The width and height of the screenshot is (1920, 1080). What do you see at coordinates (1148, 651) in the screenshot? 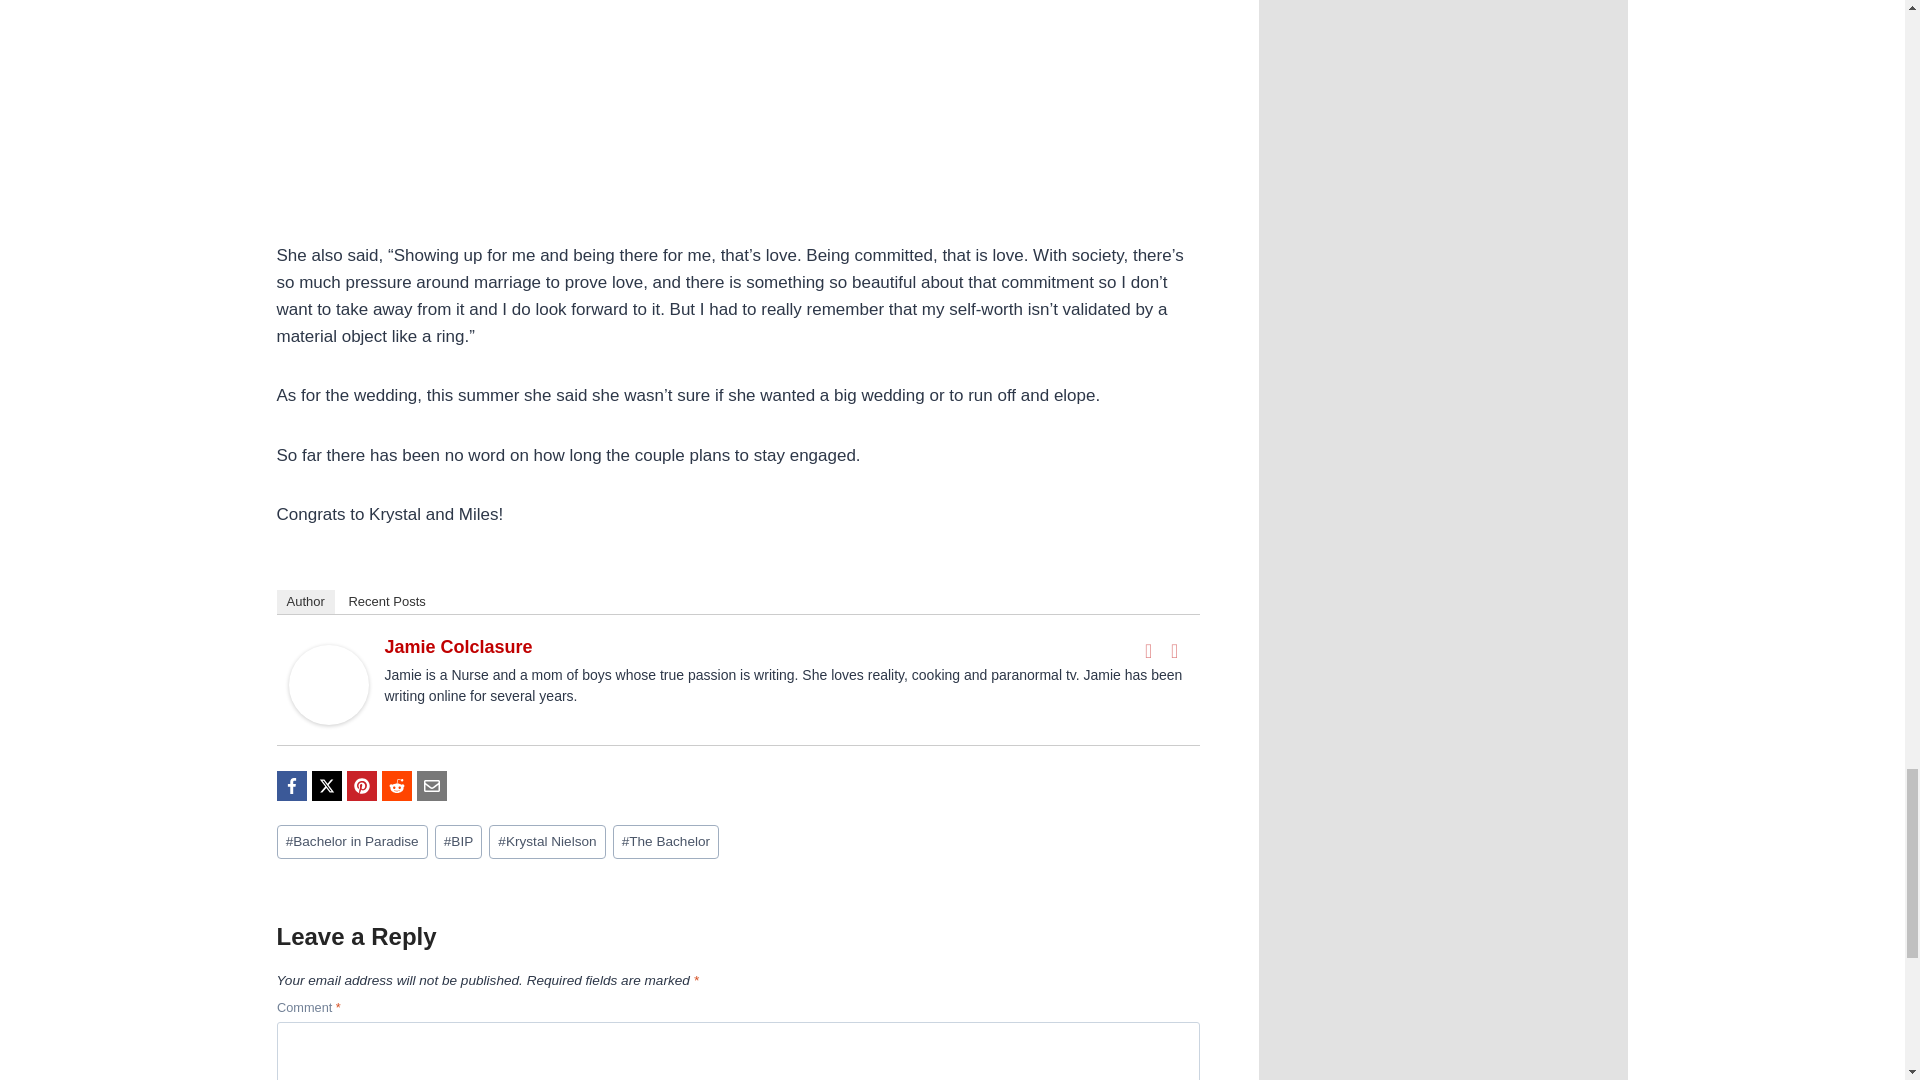
I see `Facebook` at bounding box center [1148, 651].